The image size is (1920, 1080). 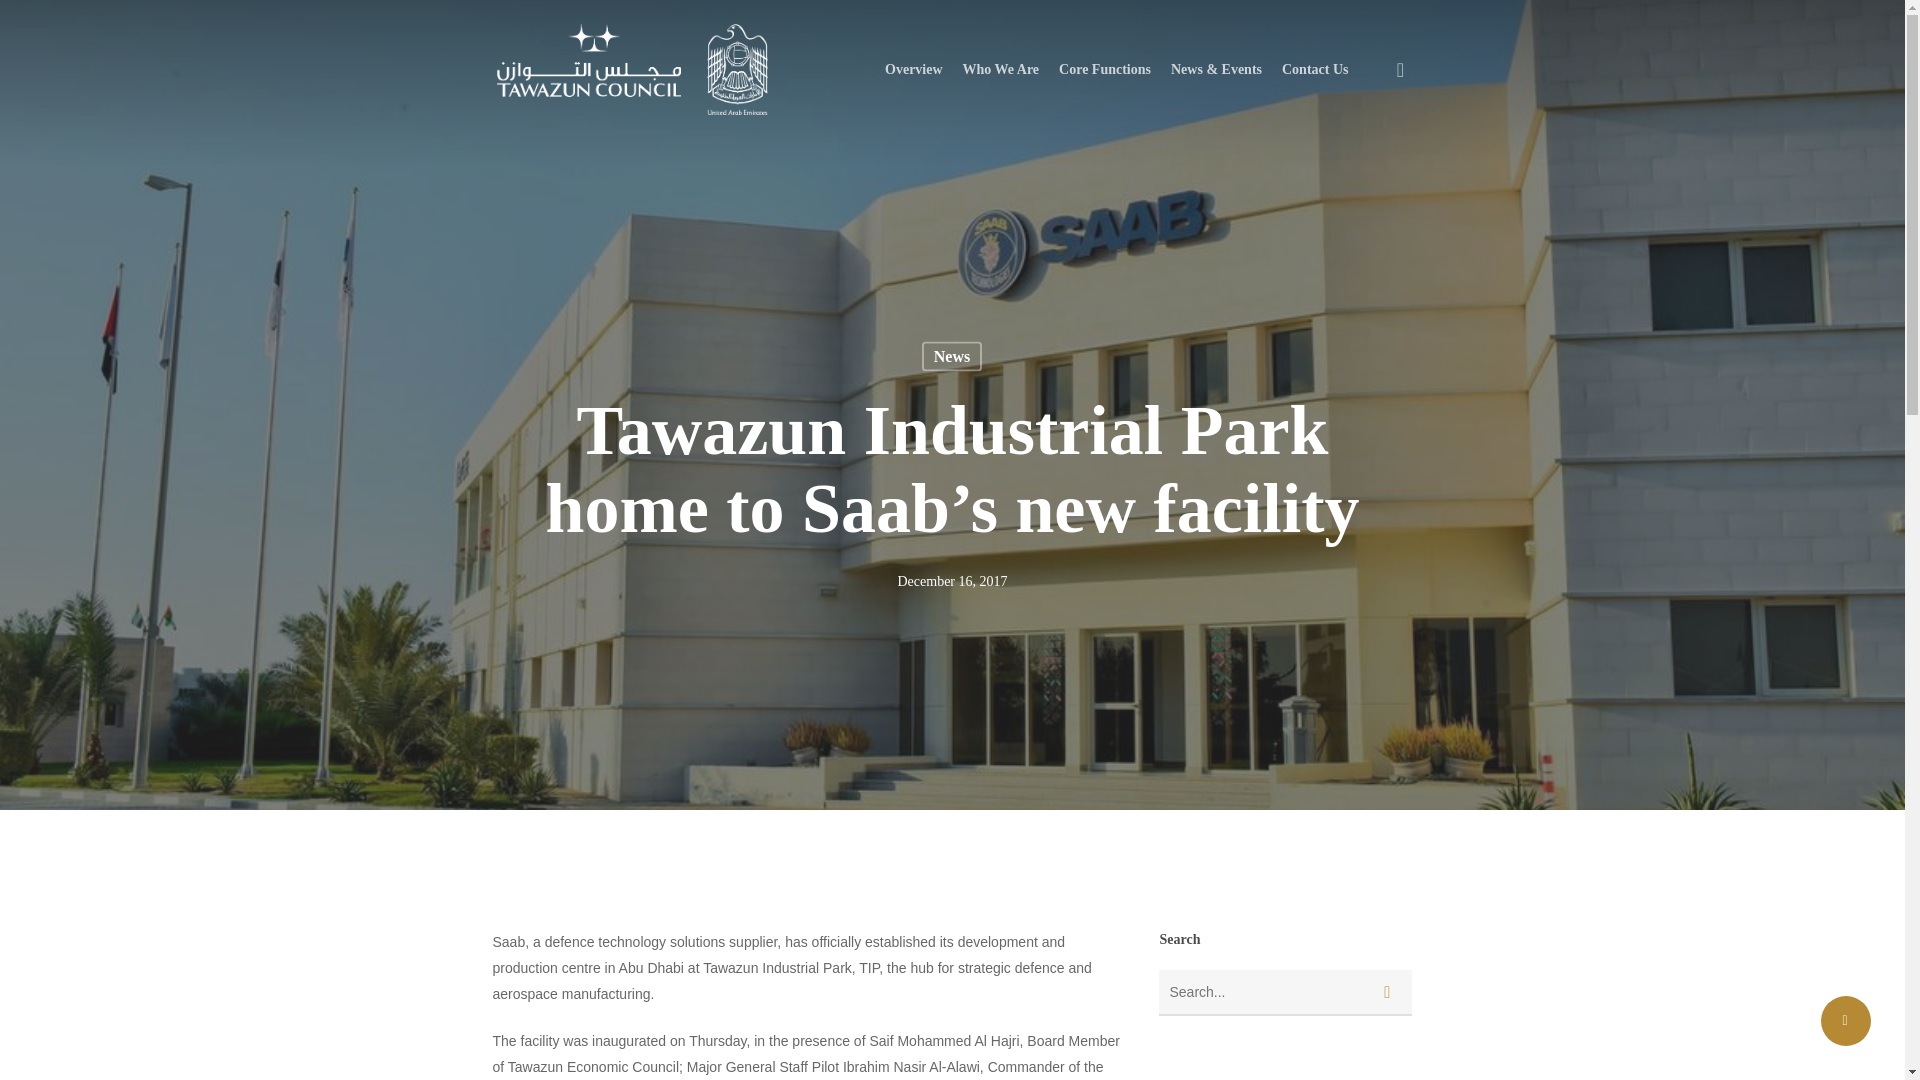 What do you see at coordinates (1002, 70) in the screenshot?
I see `Who We Are` at bounding box center [1002, 70].